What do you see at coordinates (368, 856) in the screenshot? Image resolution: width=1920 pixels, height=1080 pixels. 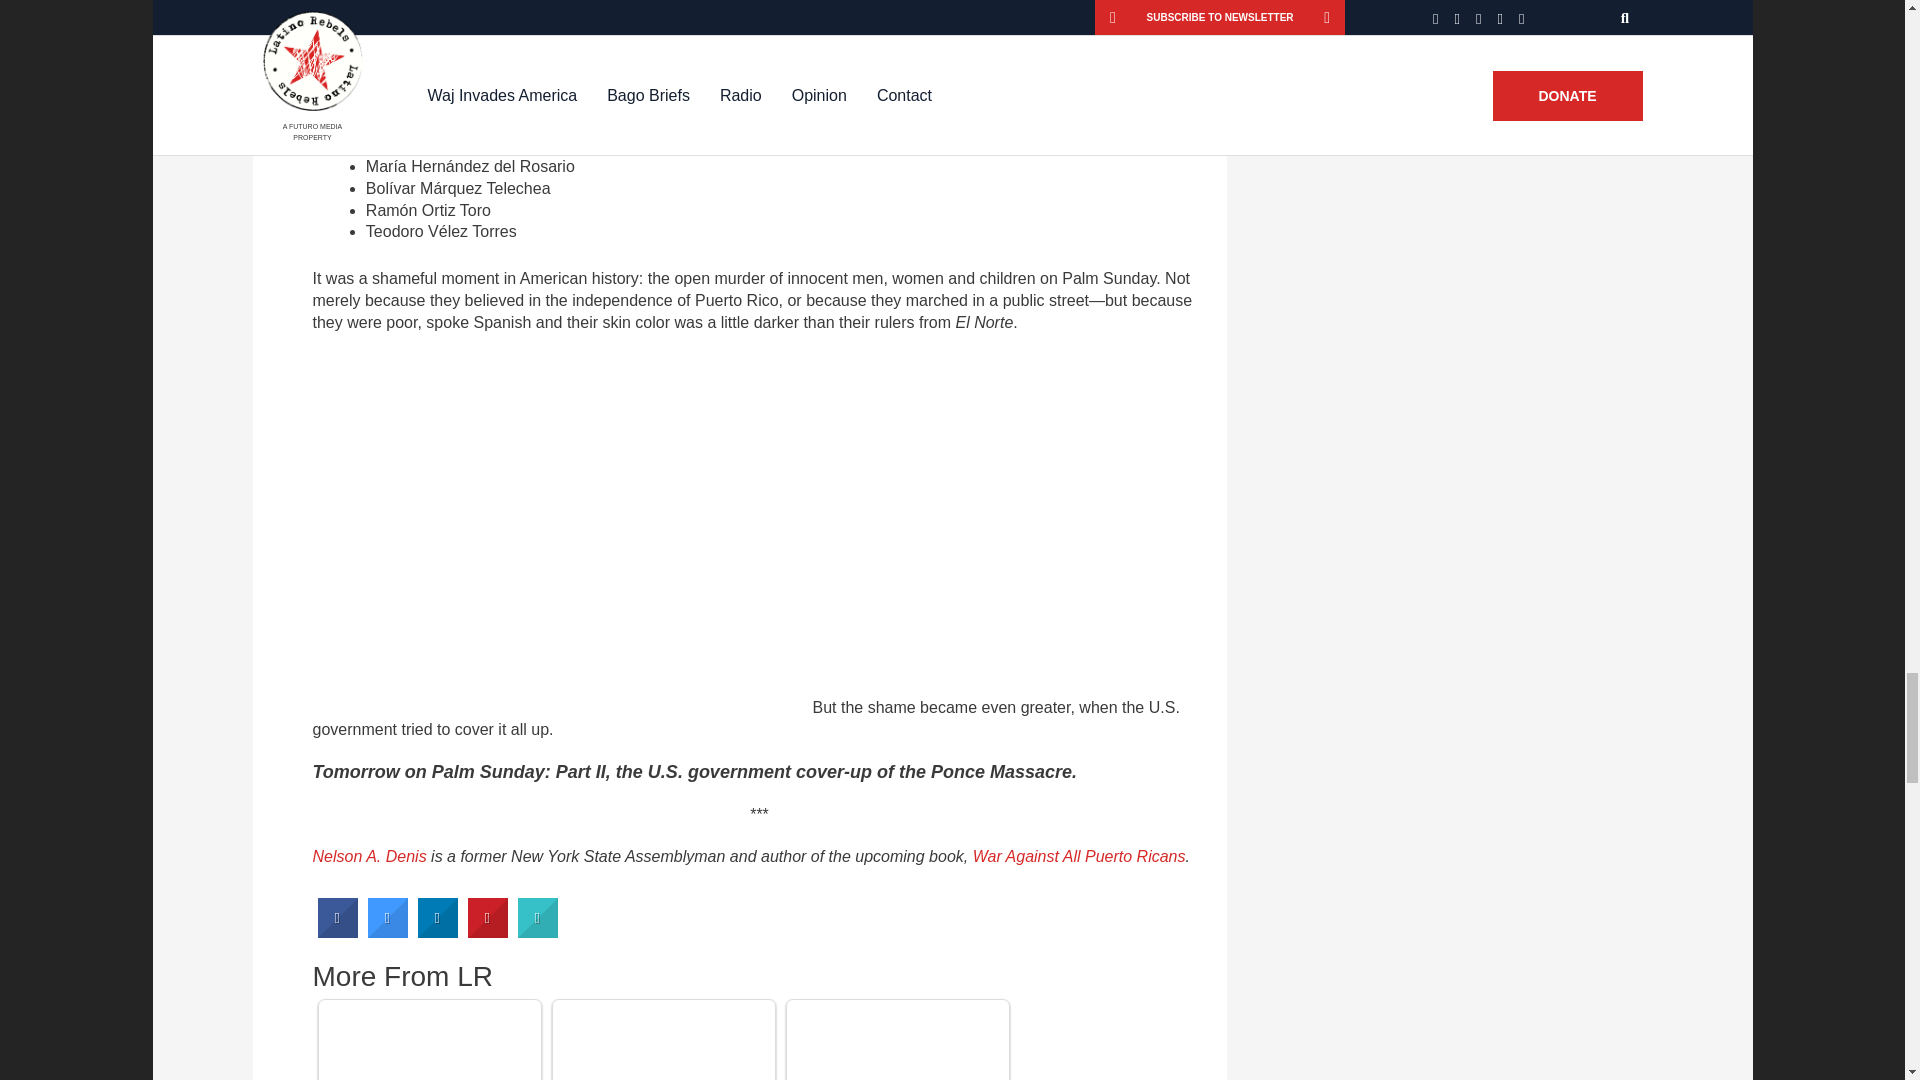 I see `Nelson` at bounding box center [368, 856].